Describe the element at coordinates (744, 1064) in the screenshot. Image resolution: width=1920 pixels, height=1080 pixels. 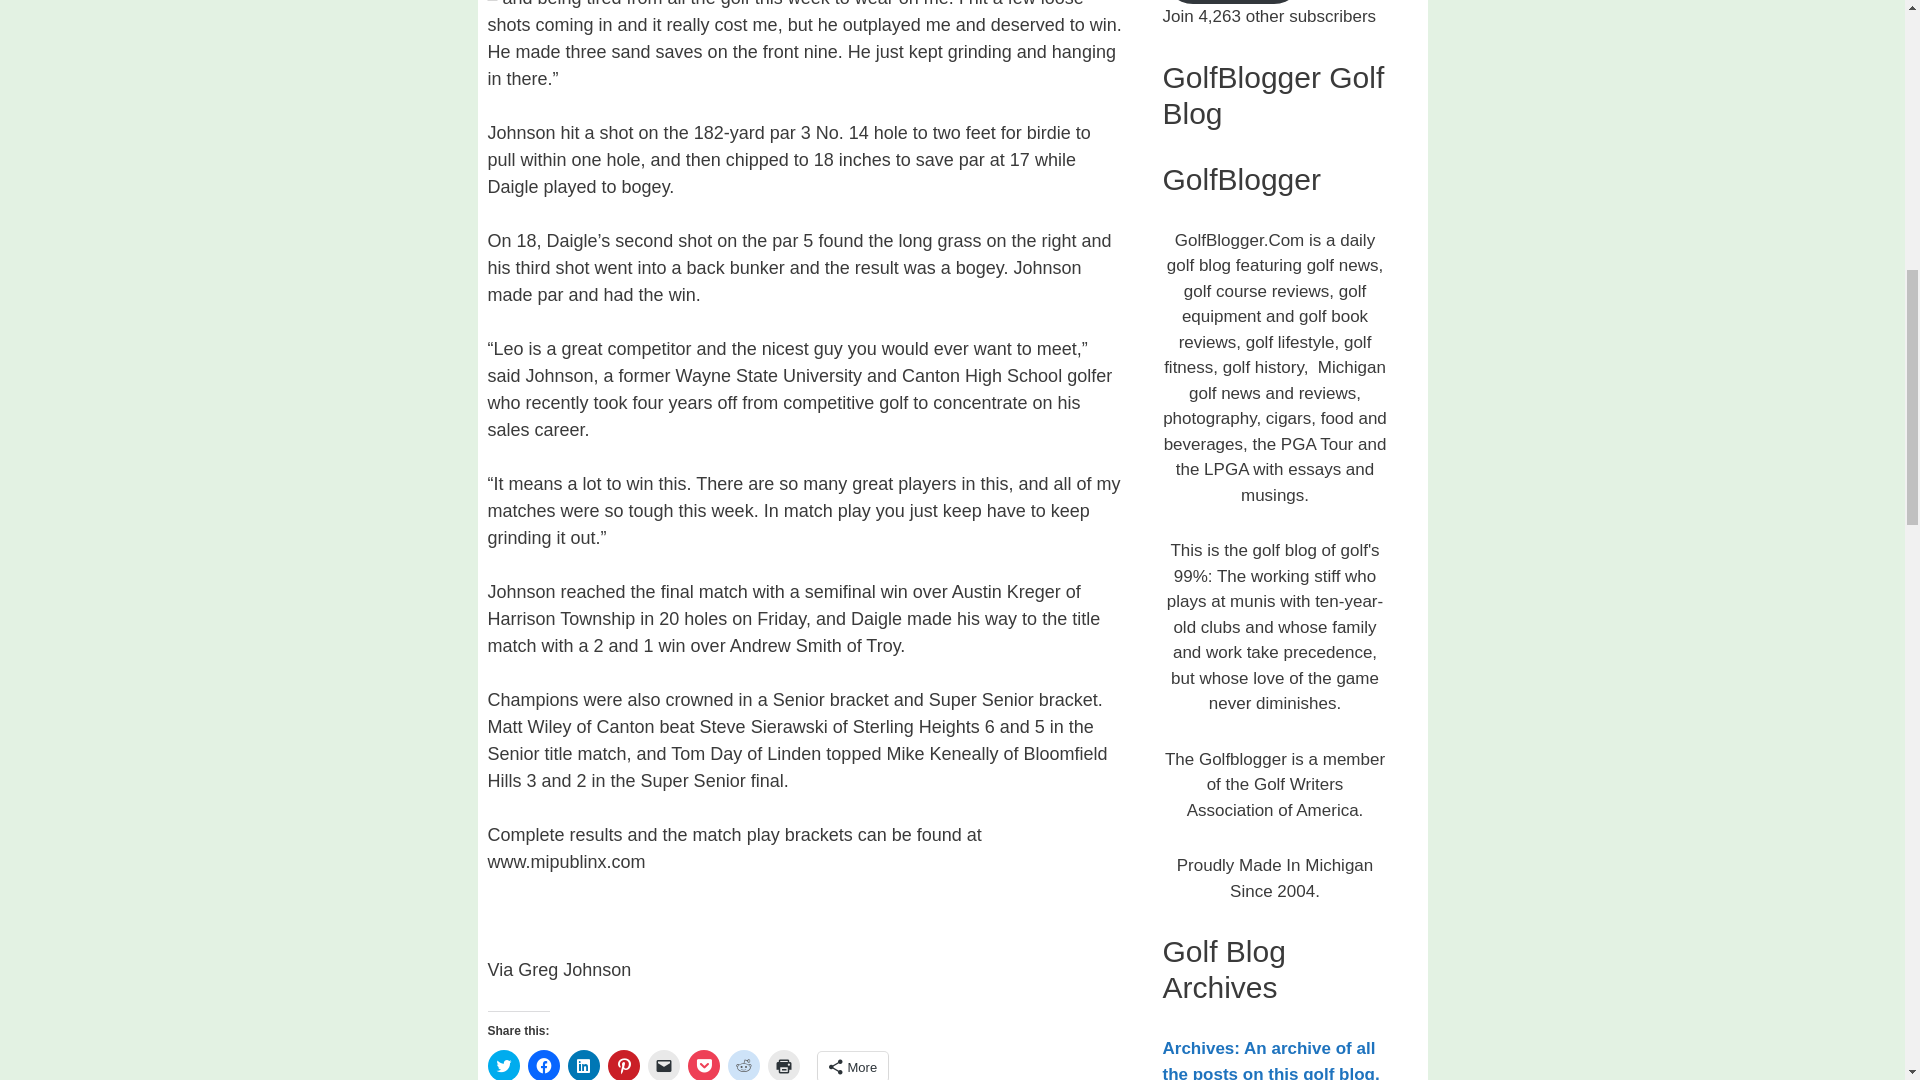
I see `Click to share on Reddit` at that location.